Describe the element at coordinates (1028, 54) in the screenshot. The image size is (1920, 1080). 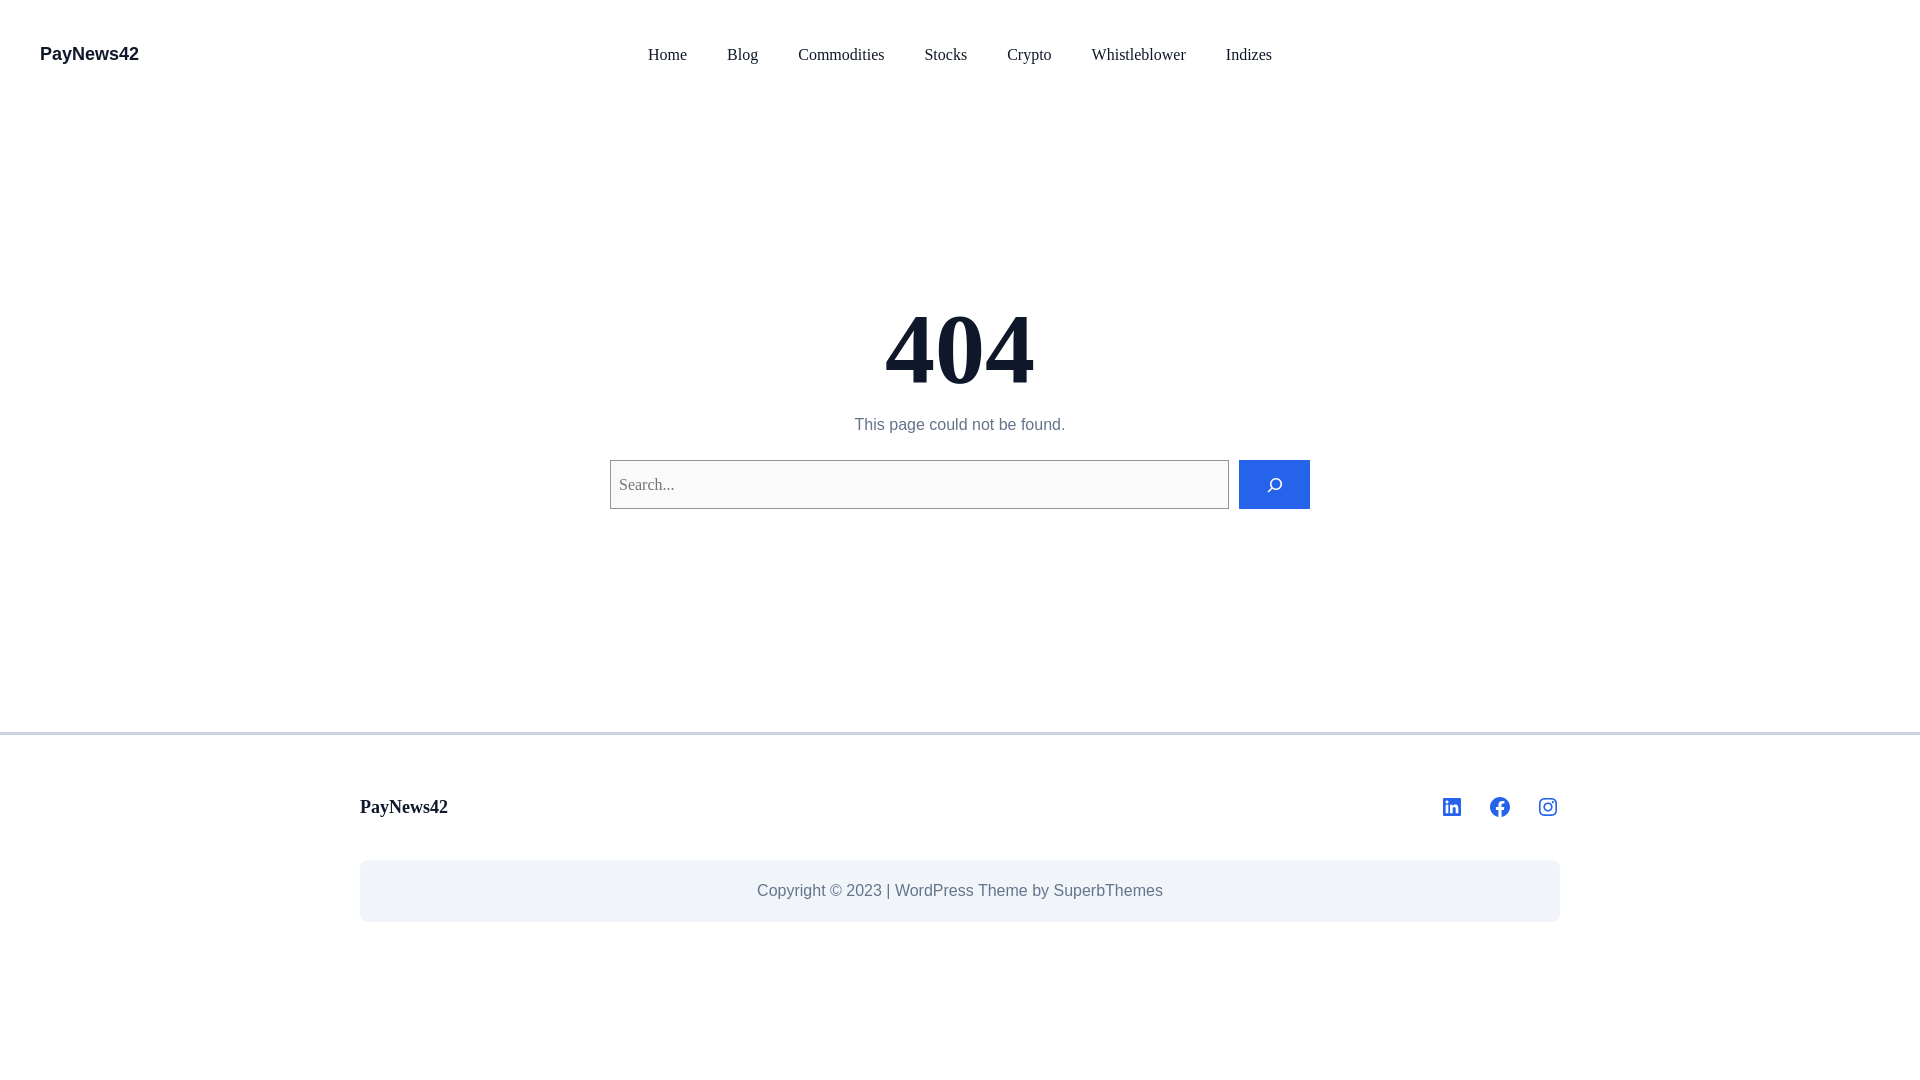
I see `Crypto` at that location.